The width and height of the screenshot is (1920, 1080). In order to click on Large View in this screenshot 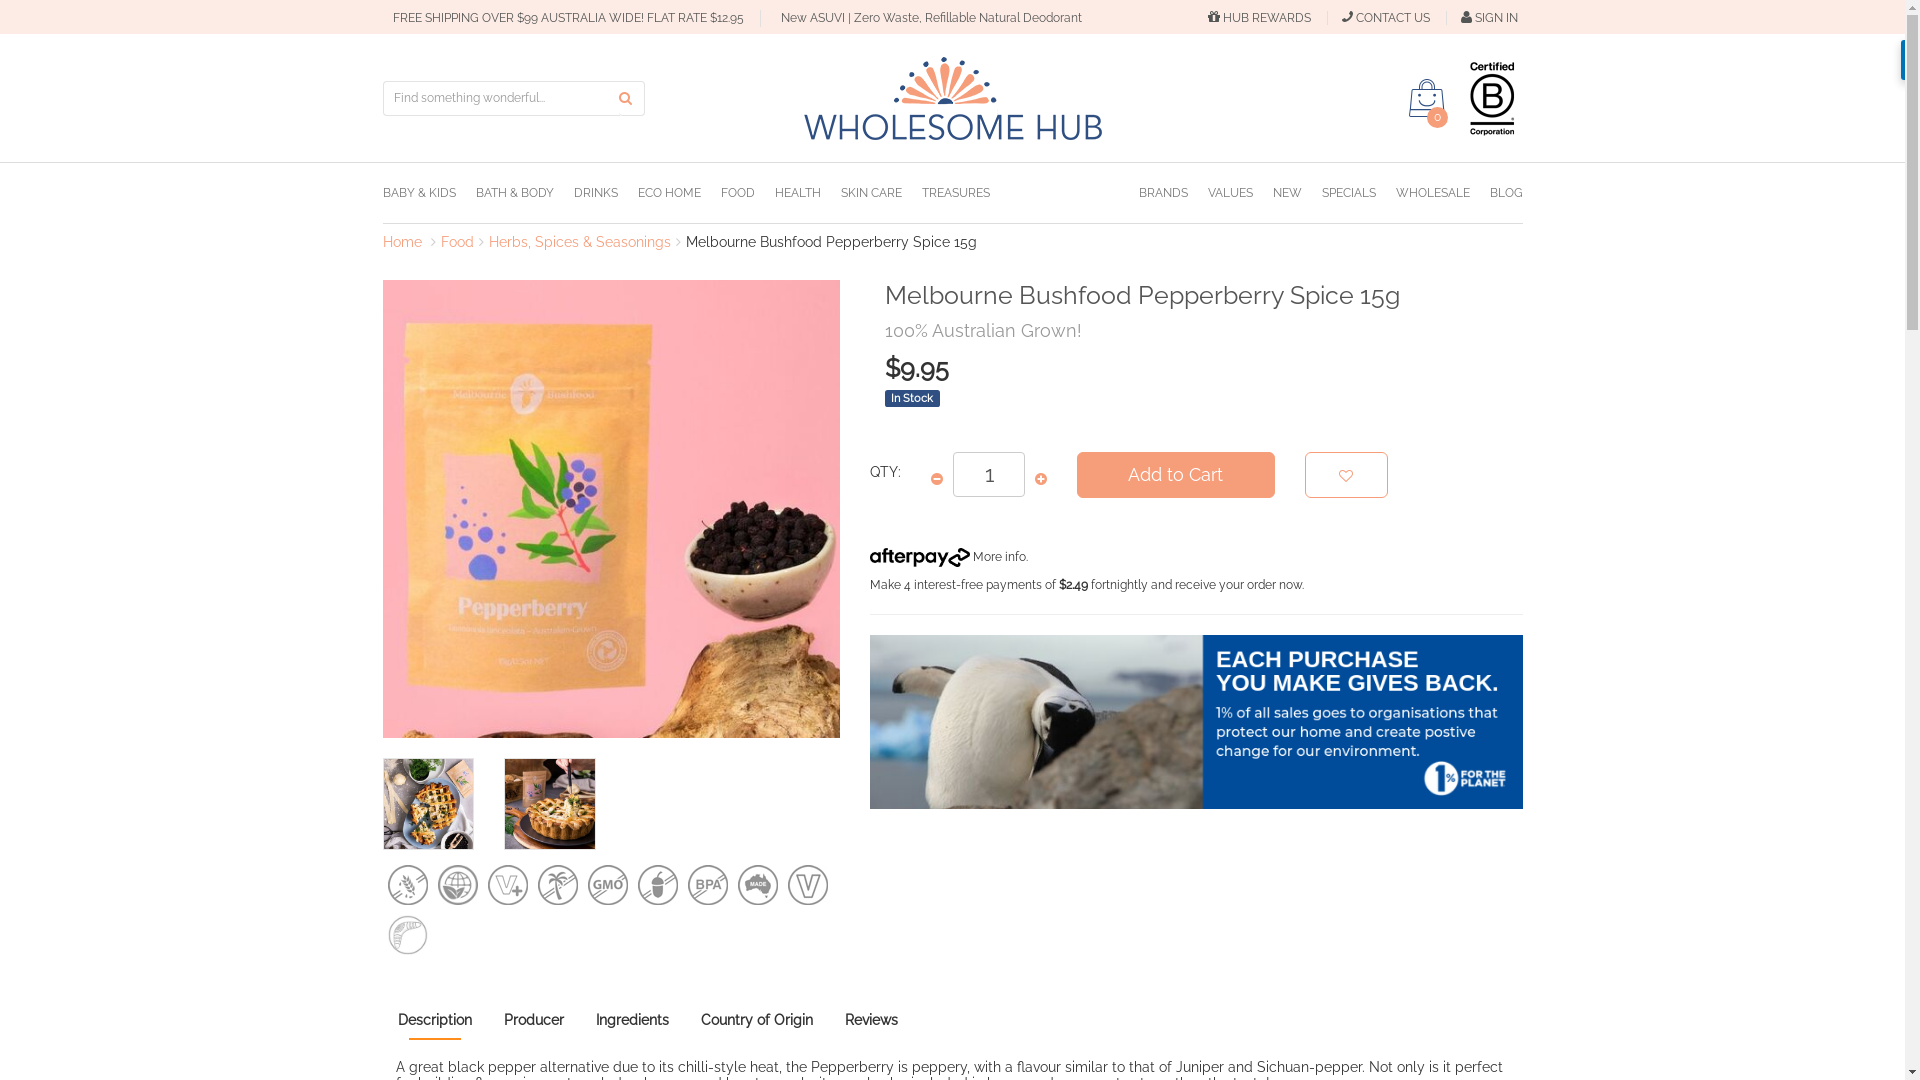, I will do `click(550, 804)`.